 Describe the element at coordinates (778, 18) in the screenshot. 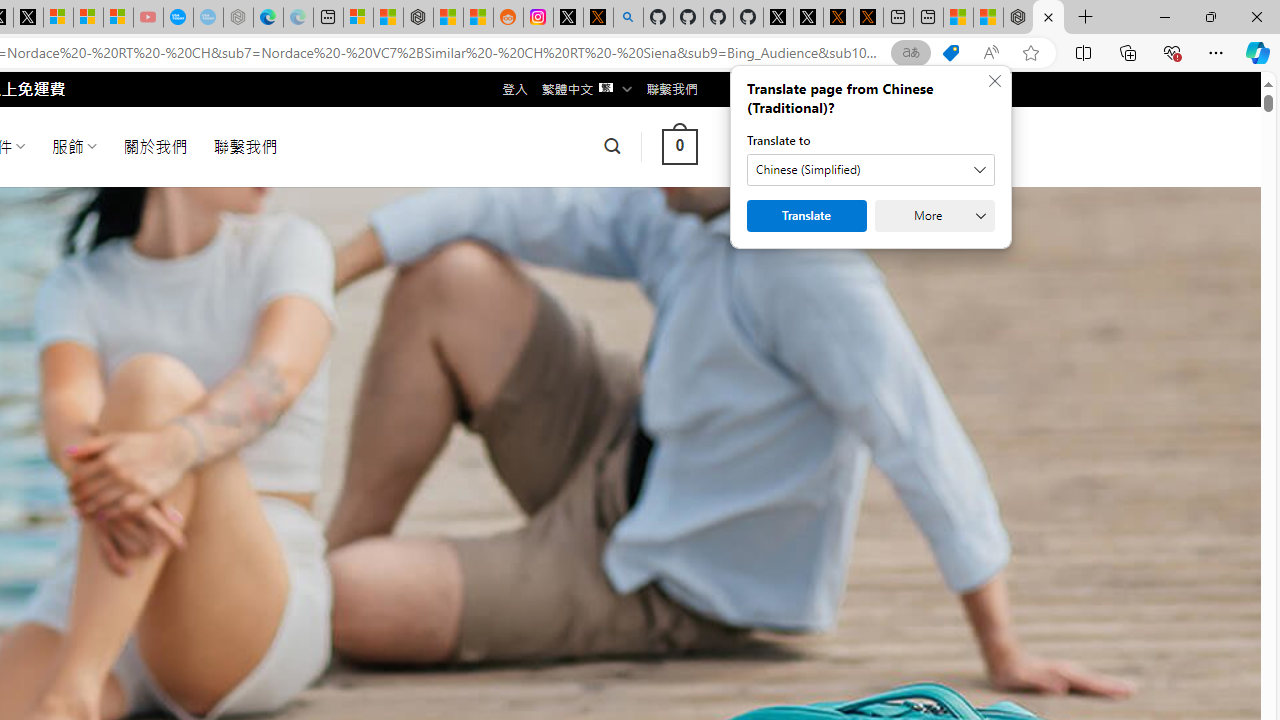

I see `Profile / X` at that location.